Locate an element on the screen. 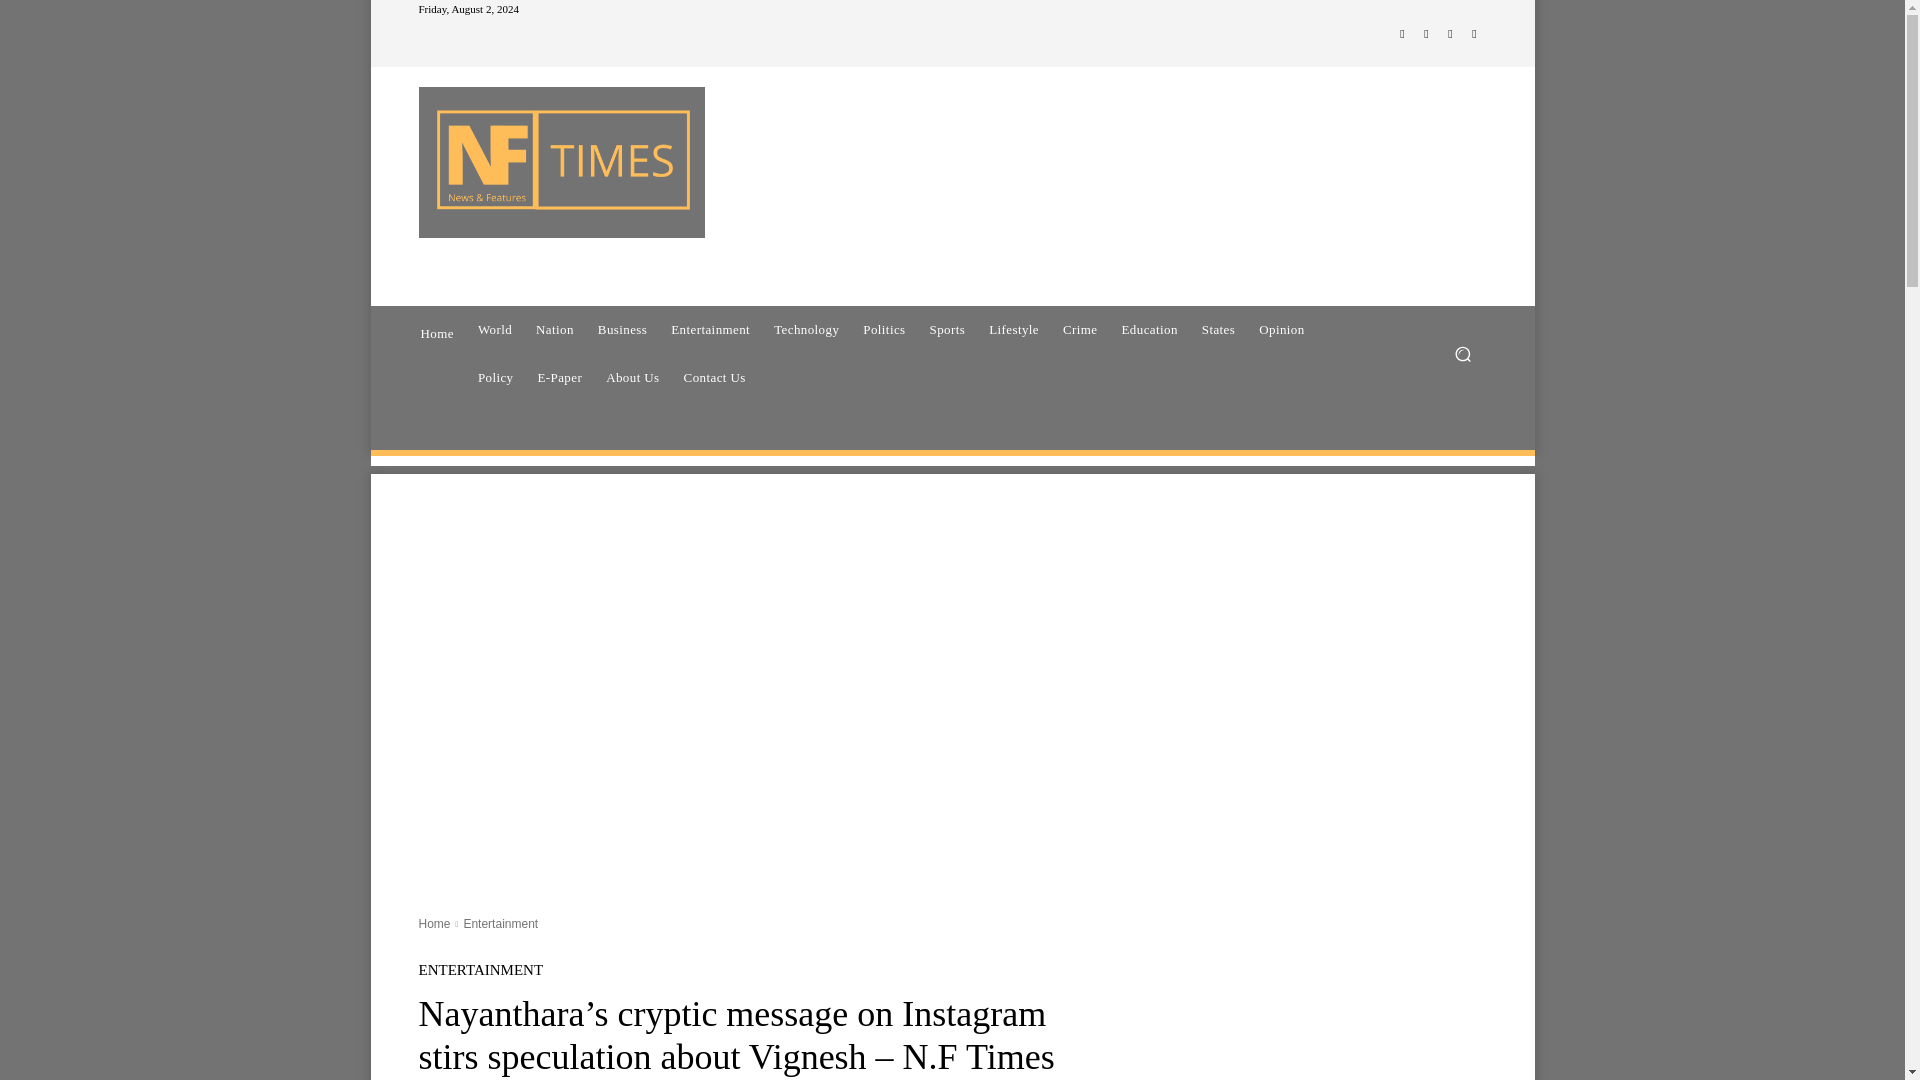  Crime is located at coordinates (1080, 330).